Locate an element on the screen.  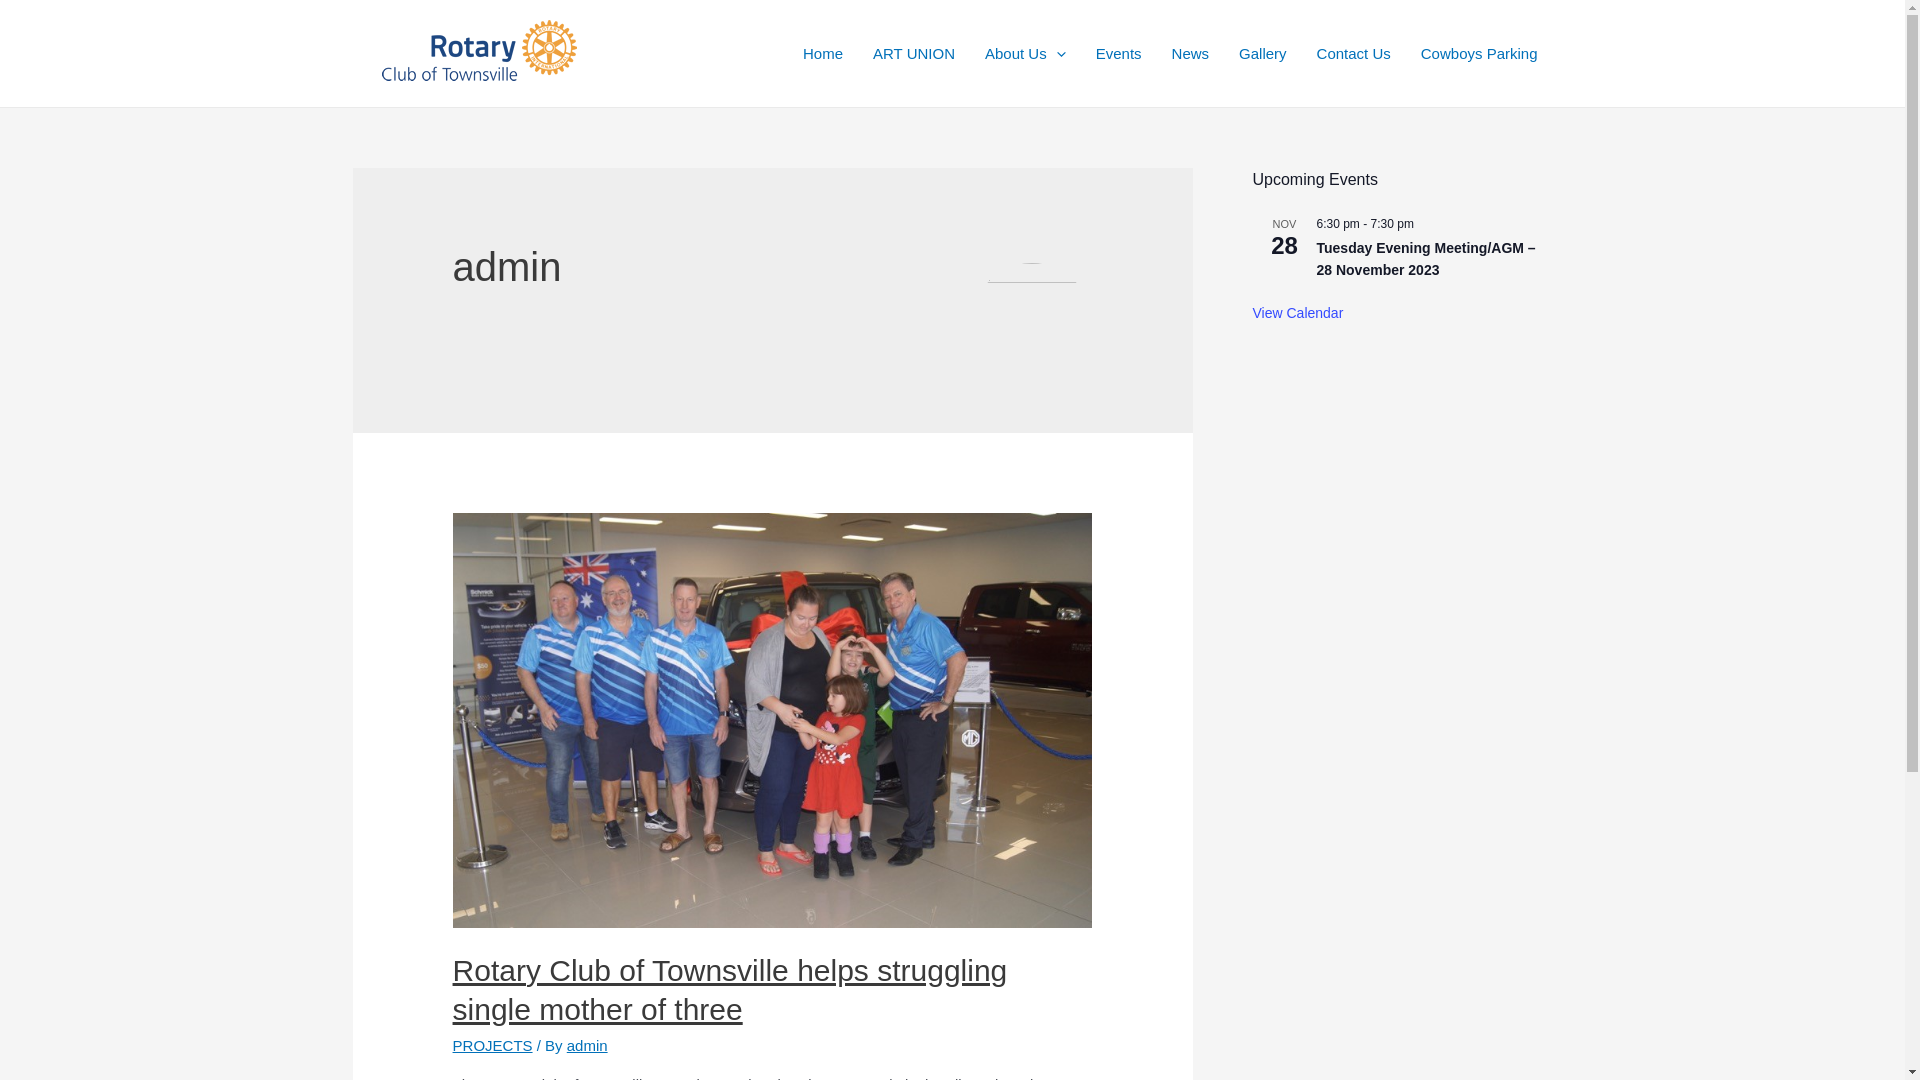
Cowboys Parking is located at coordinates (1480, 53).